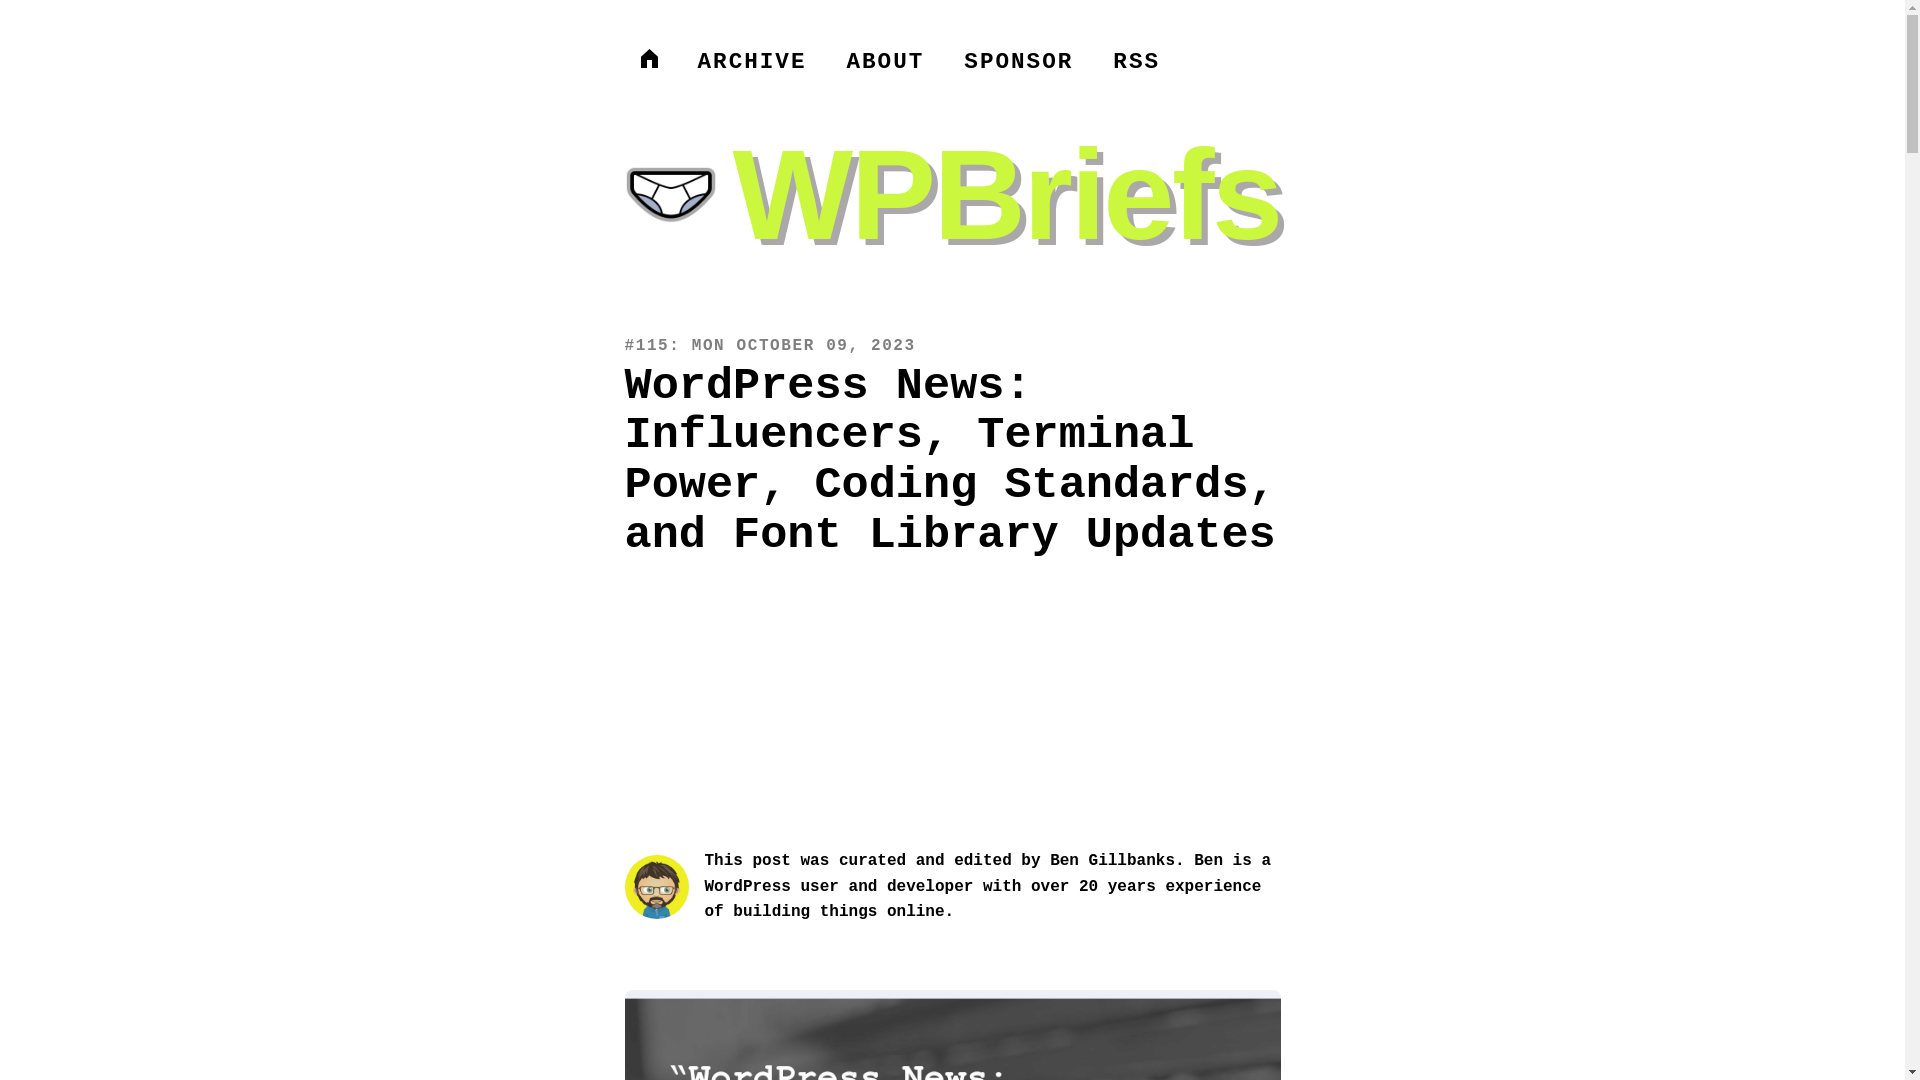  Describe the element at coordinates (1018, 62) in the screenshot. I see `SPONSOR` at that location.